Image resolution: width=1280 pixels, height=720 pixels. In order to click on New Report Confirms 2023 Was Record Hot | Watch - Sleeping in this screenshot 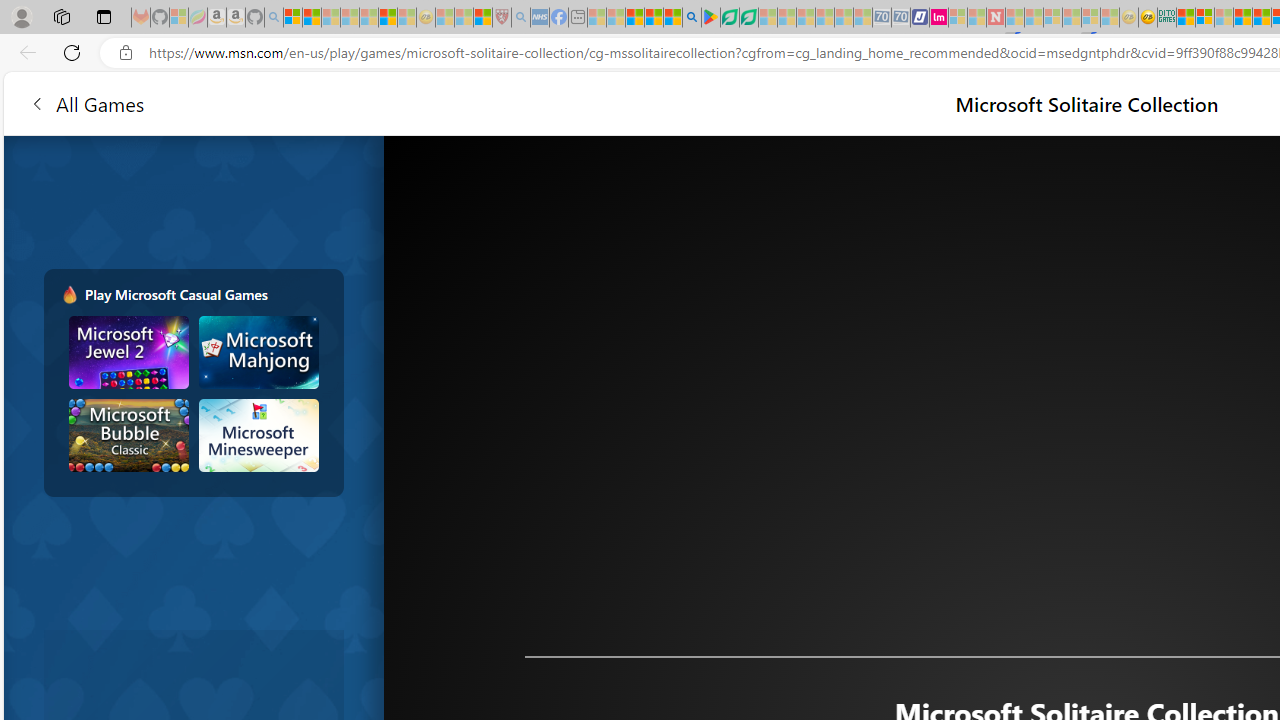, I will do `click(368, 18)`.